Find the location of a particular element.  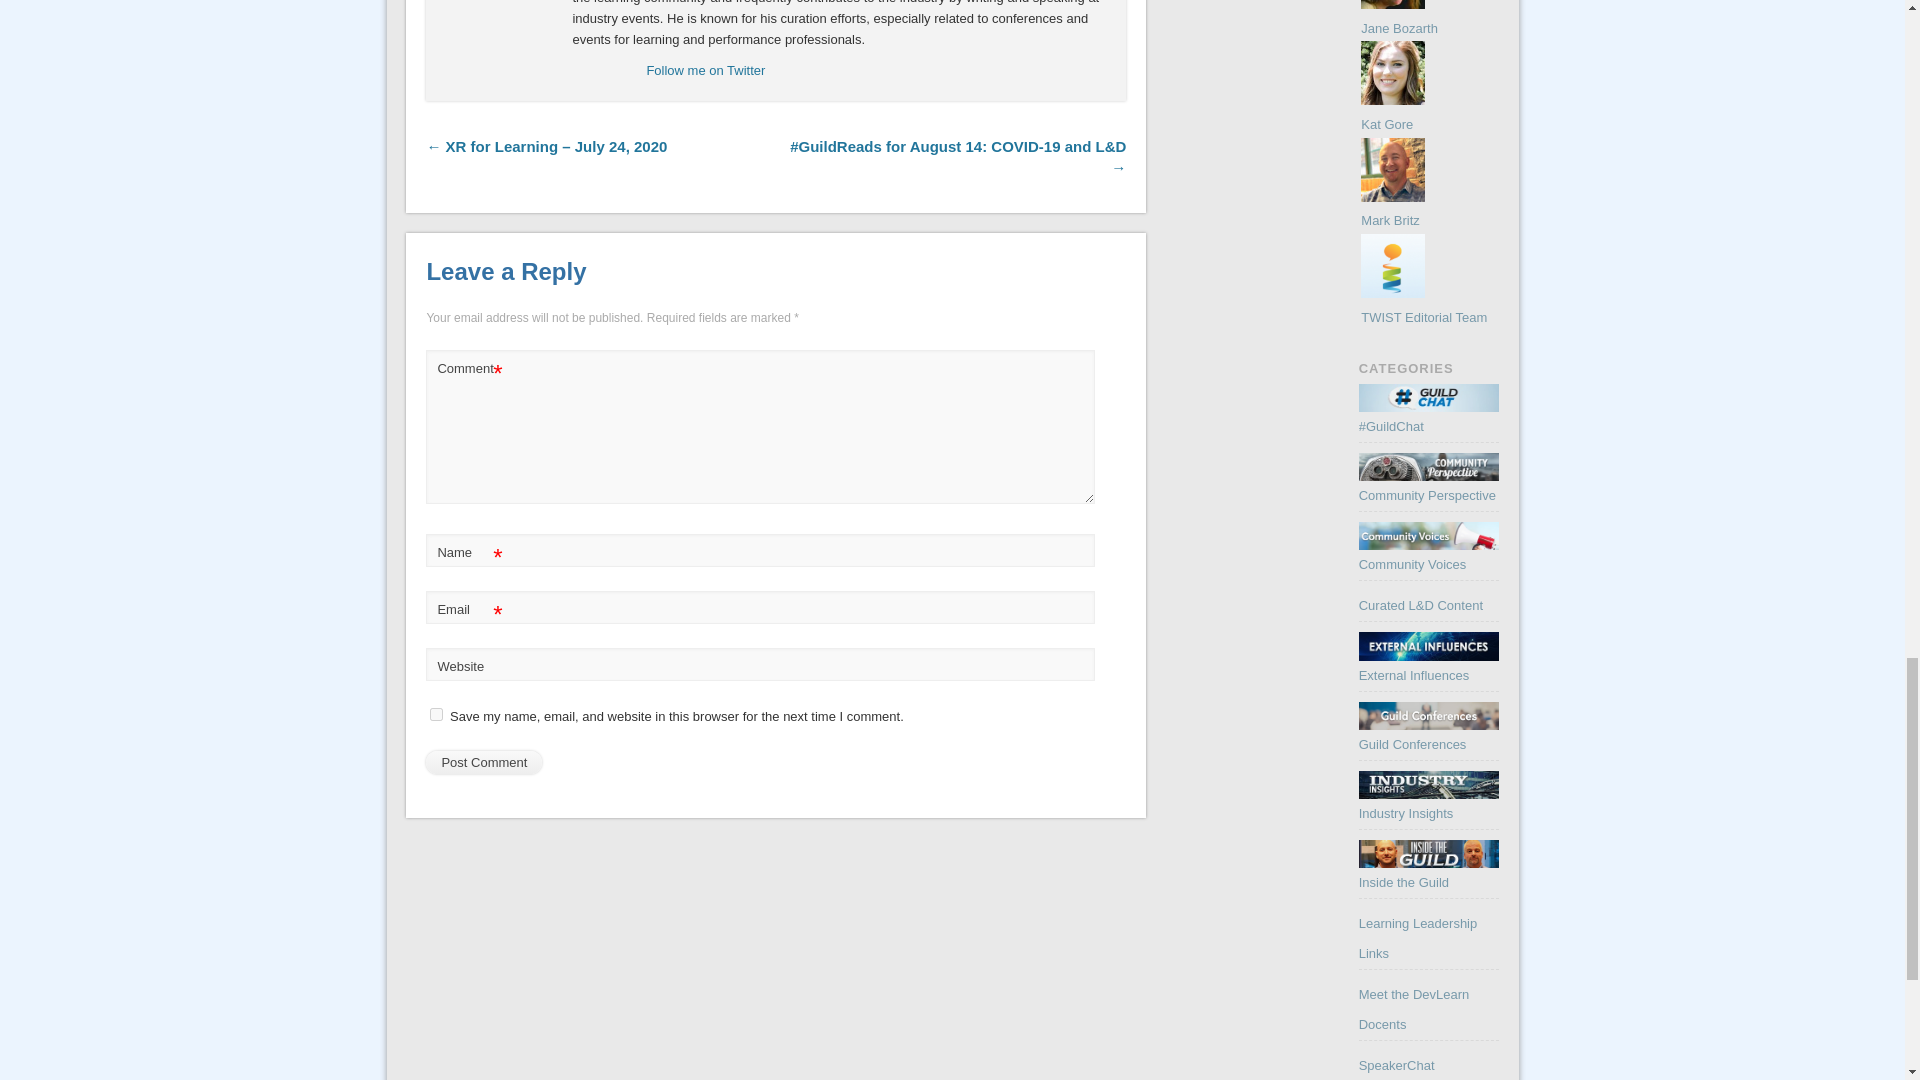

View all posts filed under Community Voices is located at coordinates (1412, 564).